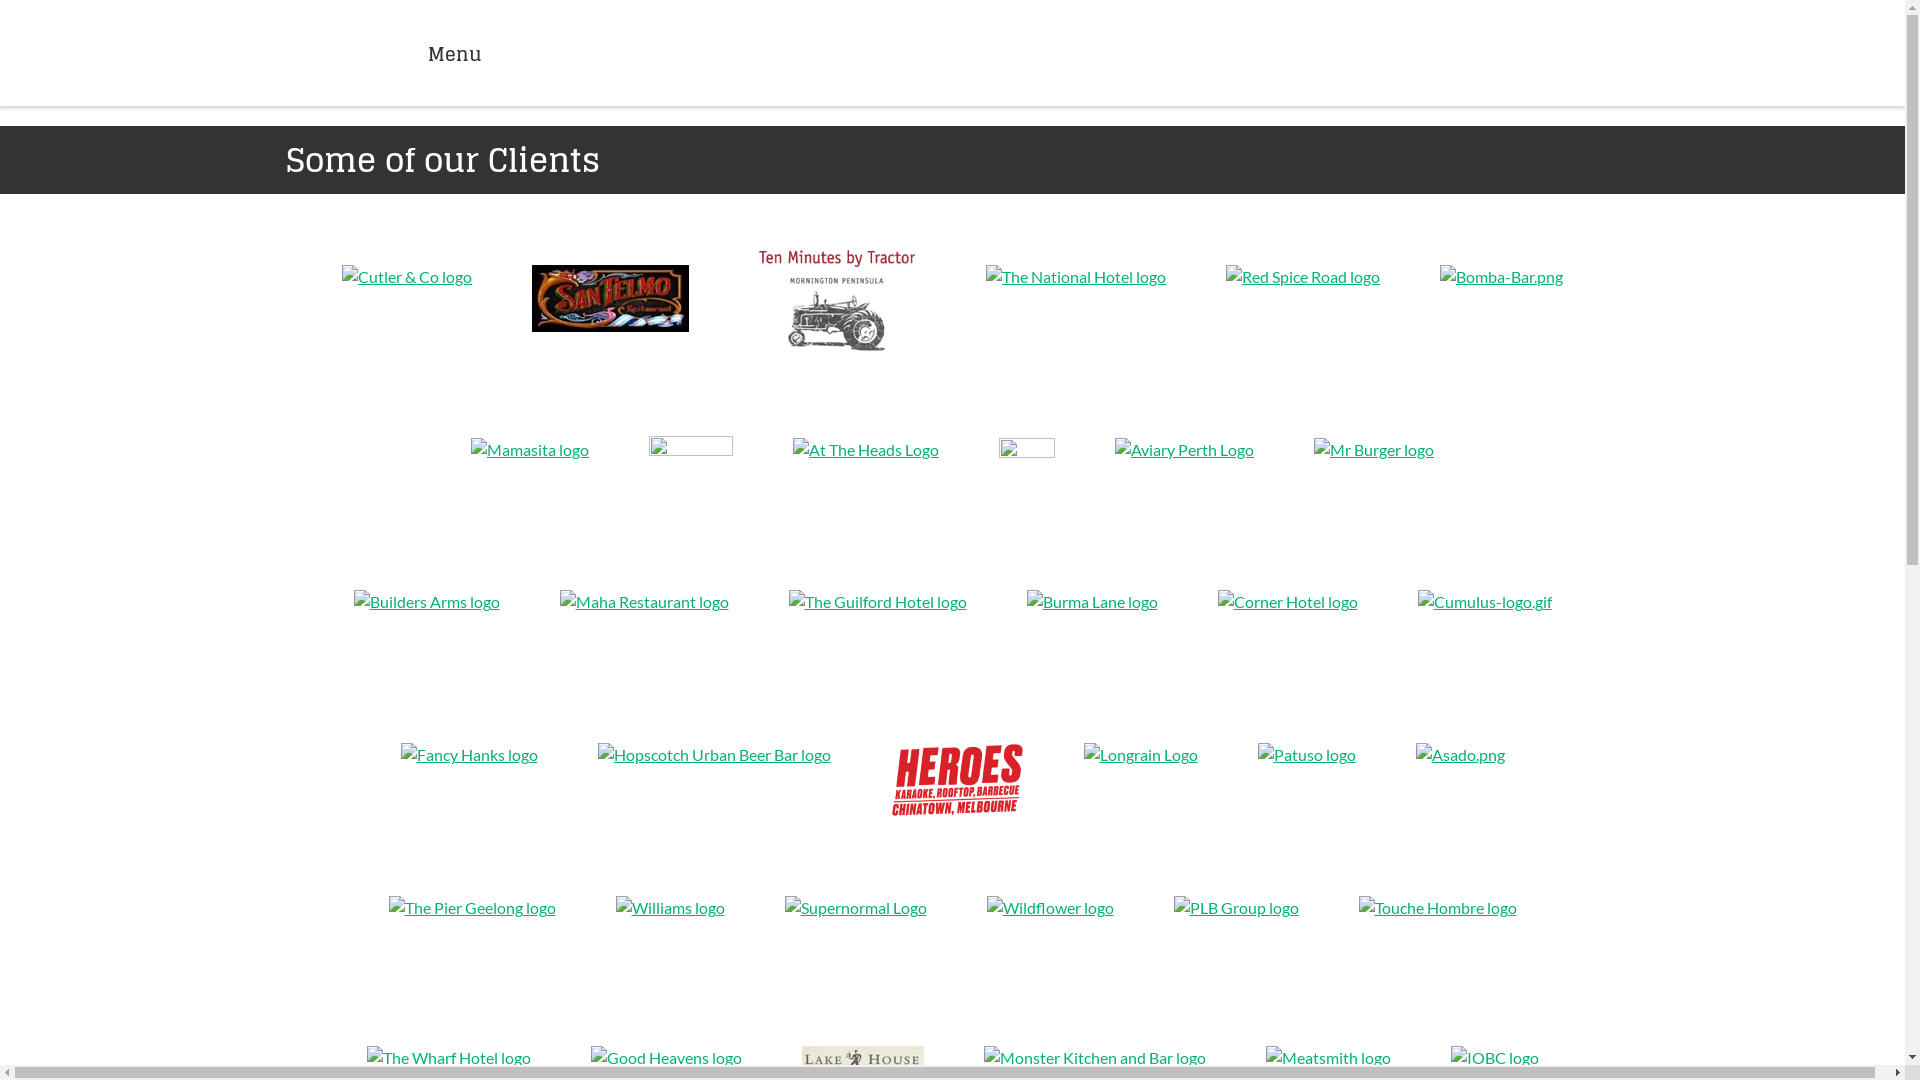 Image resolution: width=1920 pixels, height=1080 pixels. Describe the element at coordinates (1076, 277) in the screenshot. I see `The National Hotel logo` at that location.